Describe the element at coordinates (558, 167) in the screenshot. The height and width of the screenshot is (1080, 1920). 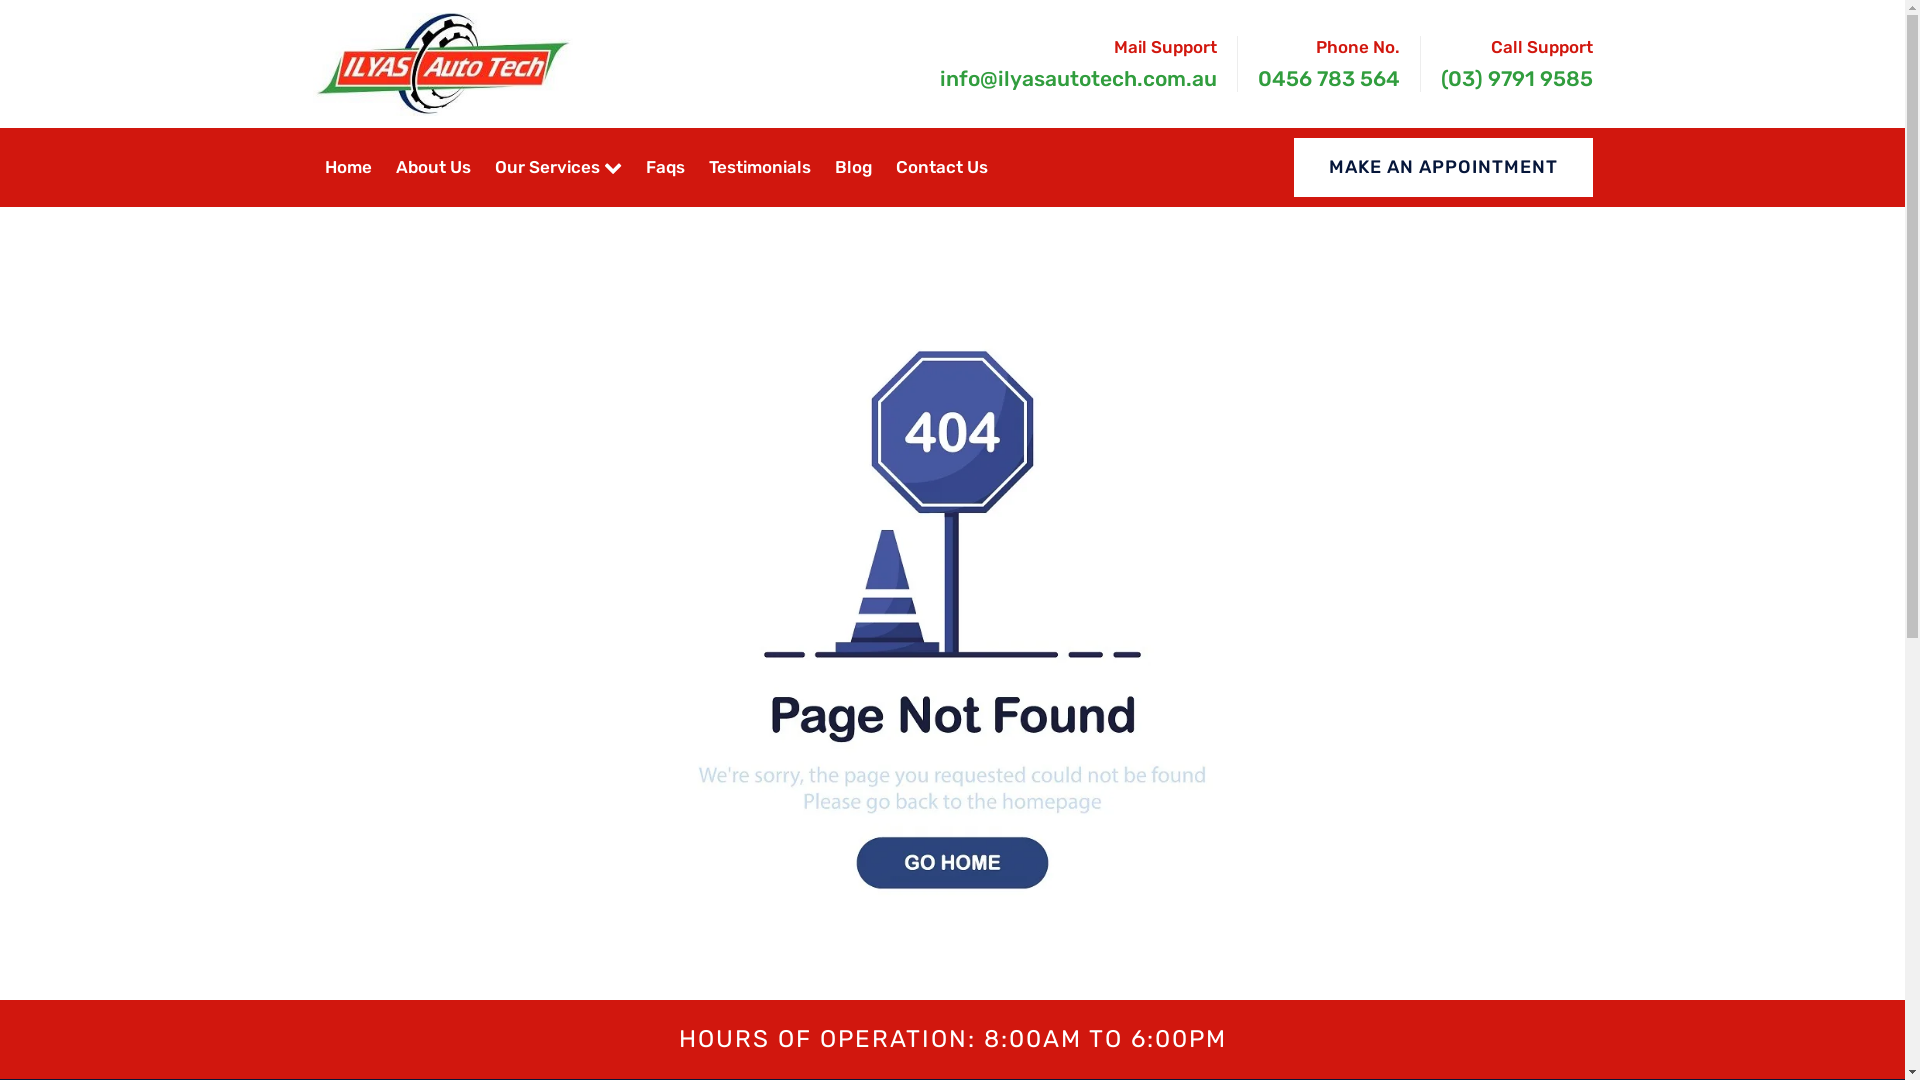
I see `Our Services` at that location.